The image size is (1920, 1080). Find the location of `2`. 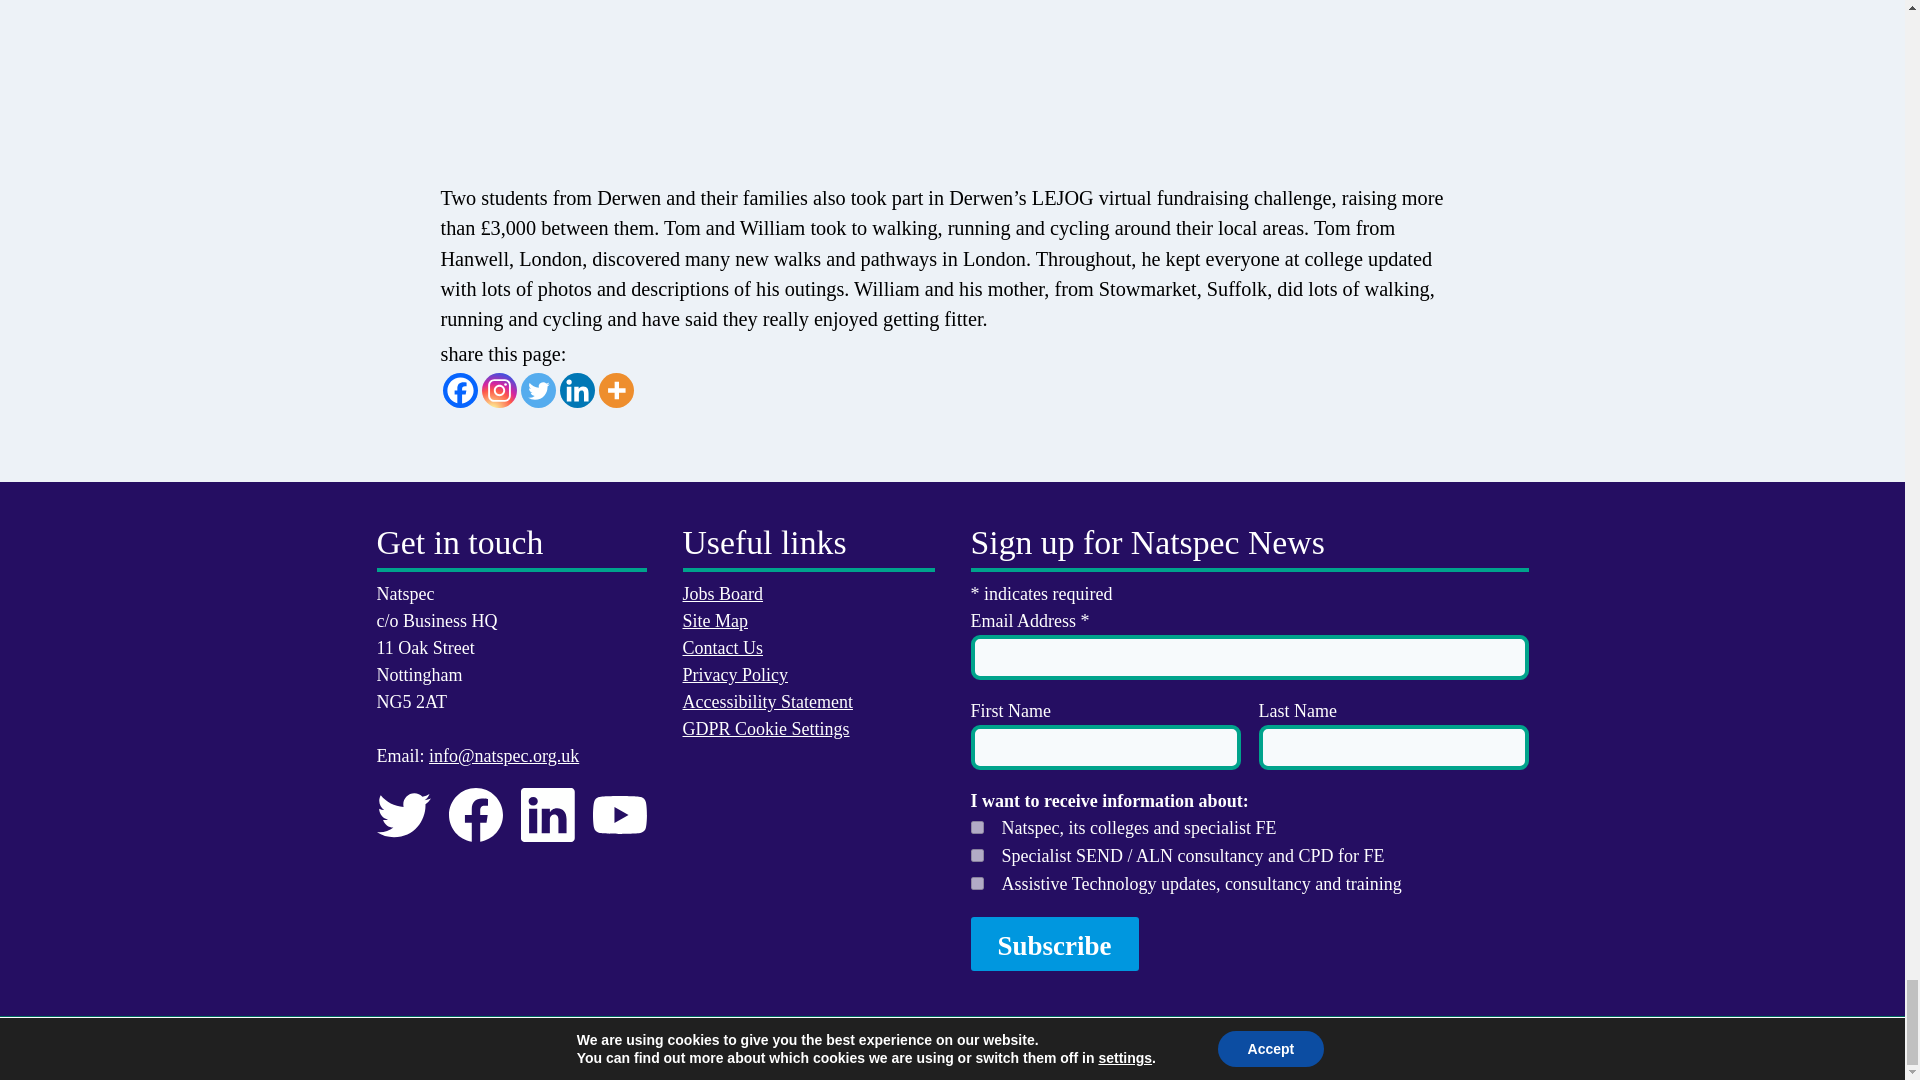

2 is located at coordinates (976, 854).